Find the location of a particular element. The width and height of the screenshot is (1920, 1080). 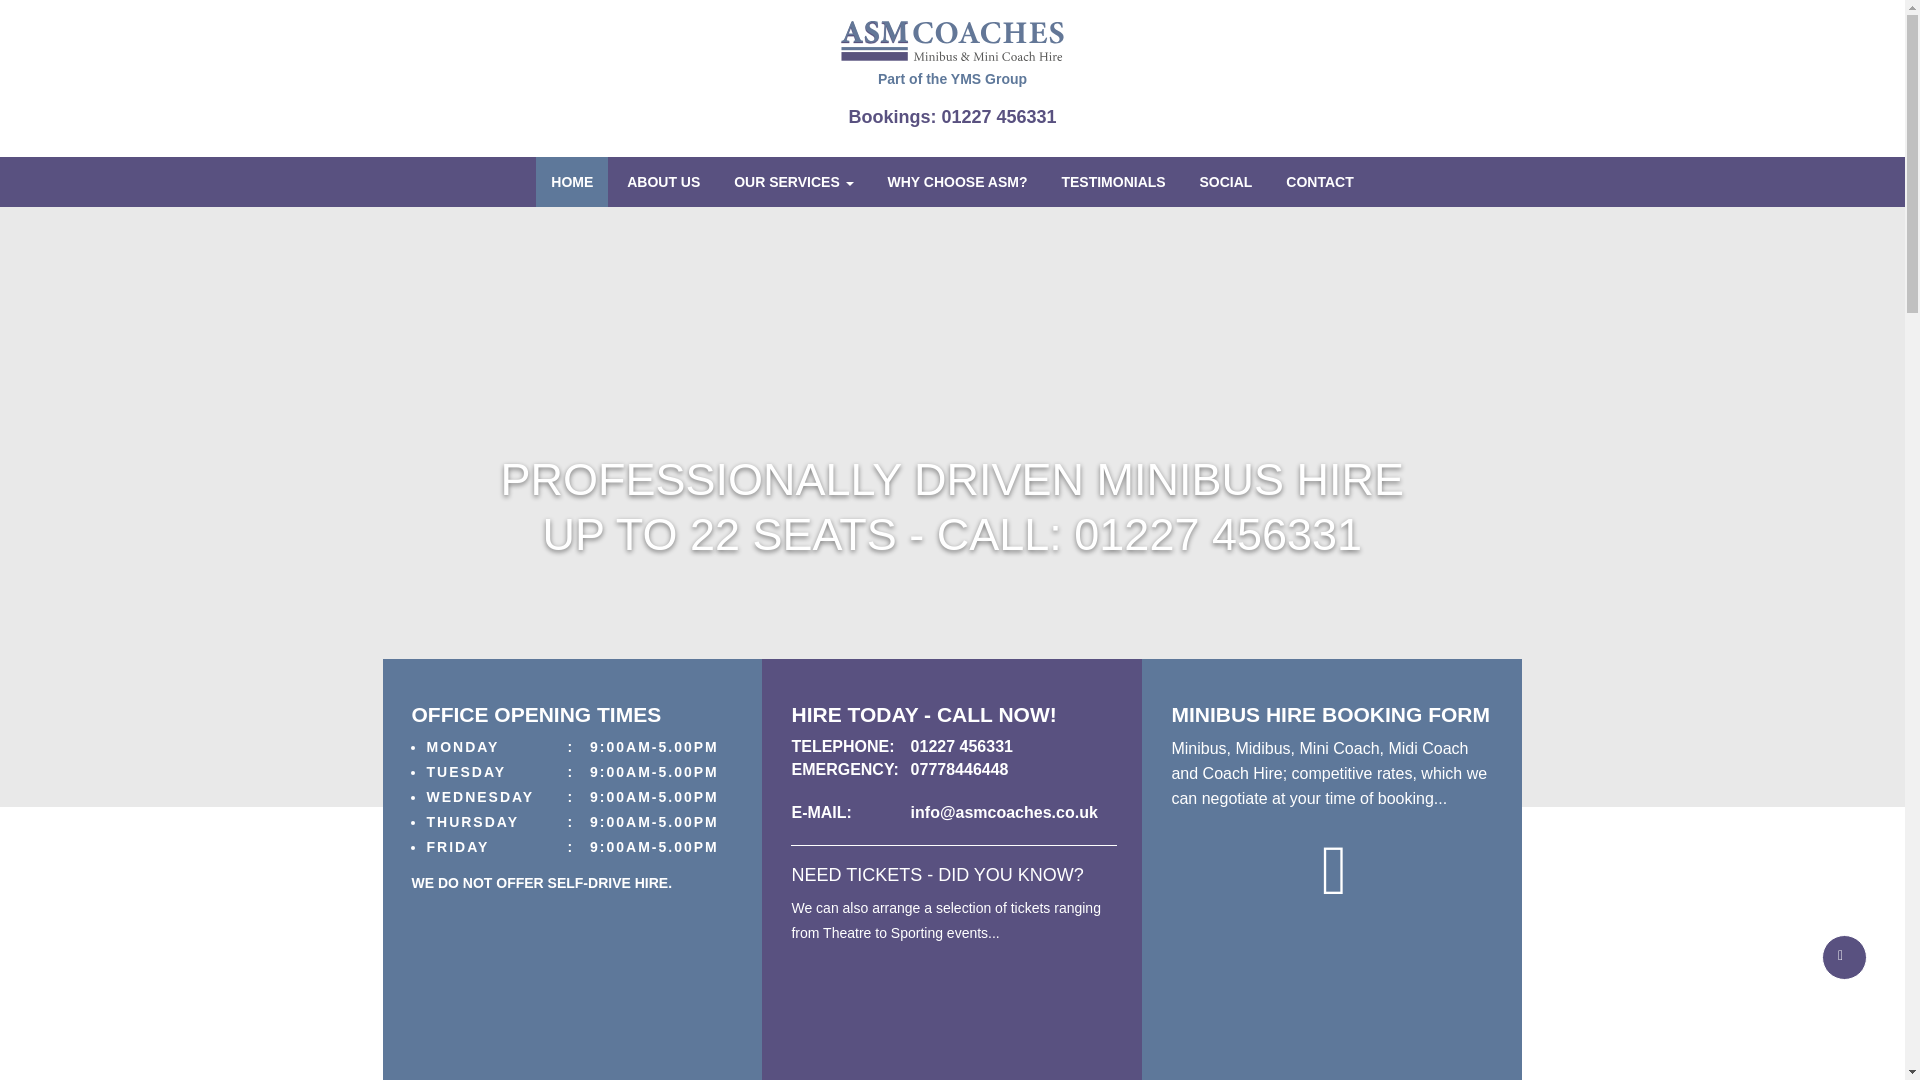

WHY CHOOSE ASM? is located at coordinates (956, 182).